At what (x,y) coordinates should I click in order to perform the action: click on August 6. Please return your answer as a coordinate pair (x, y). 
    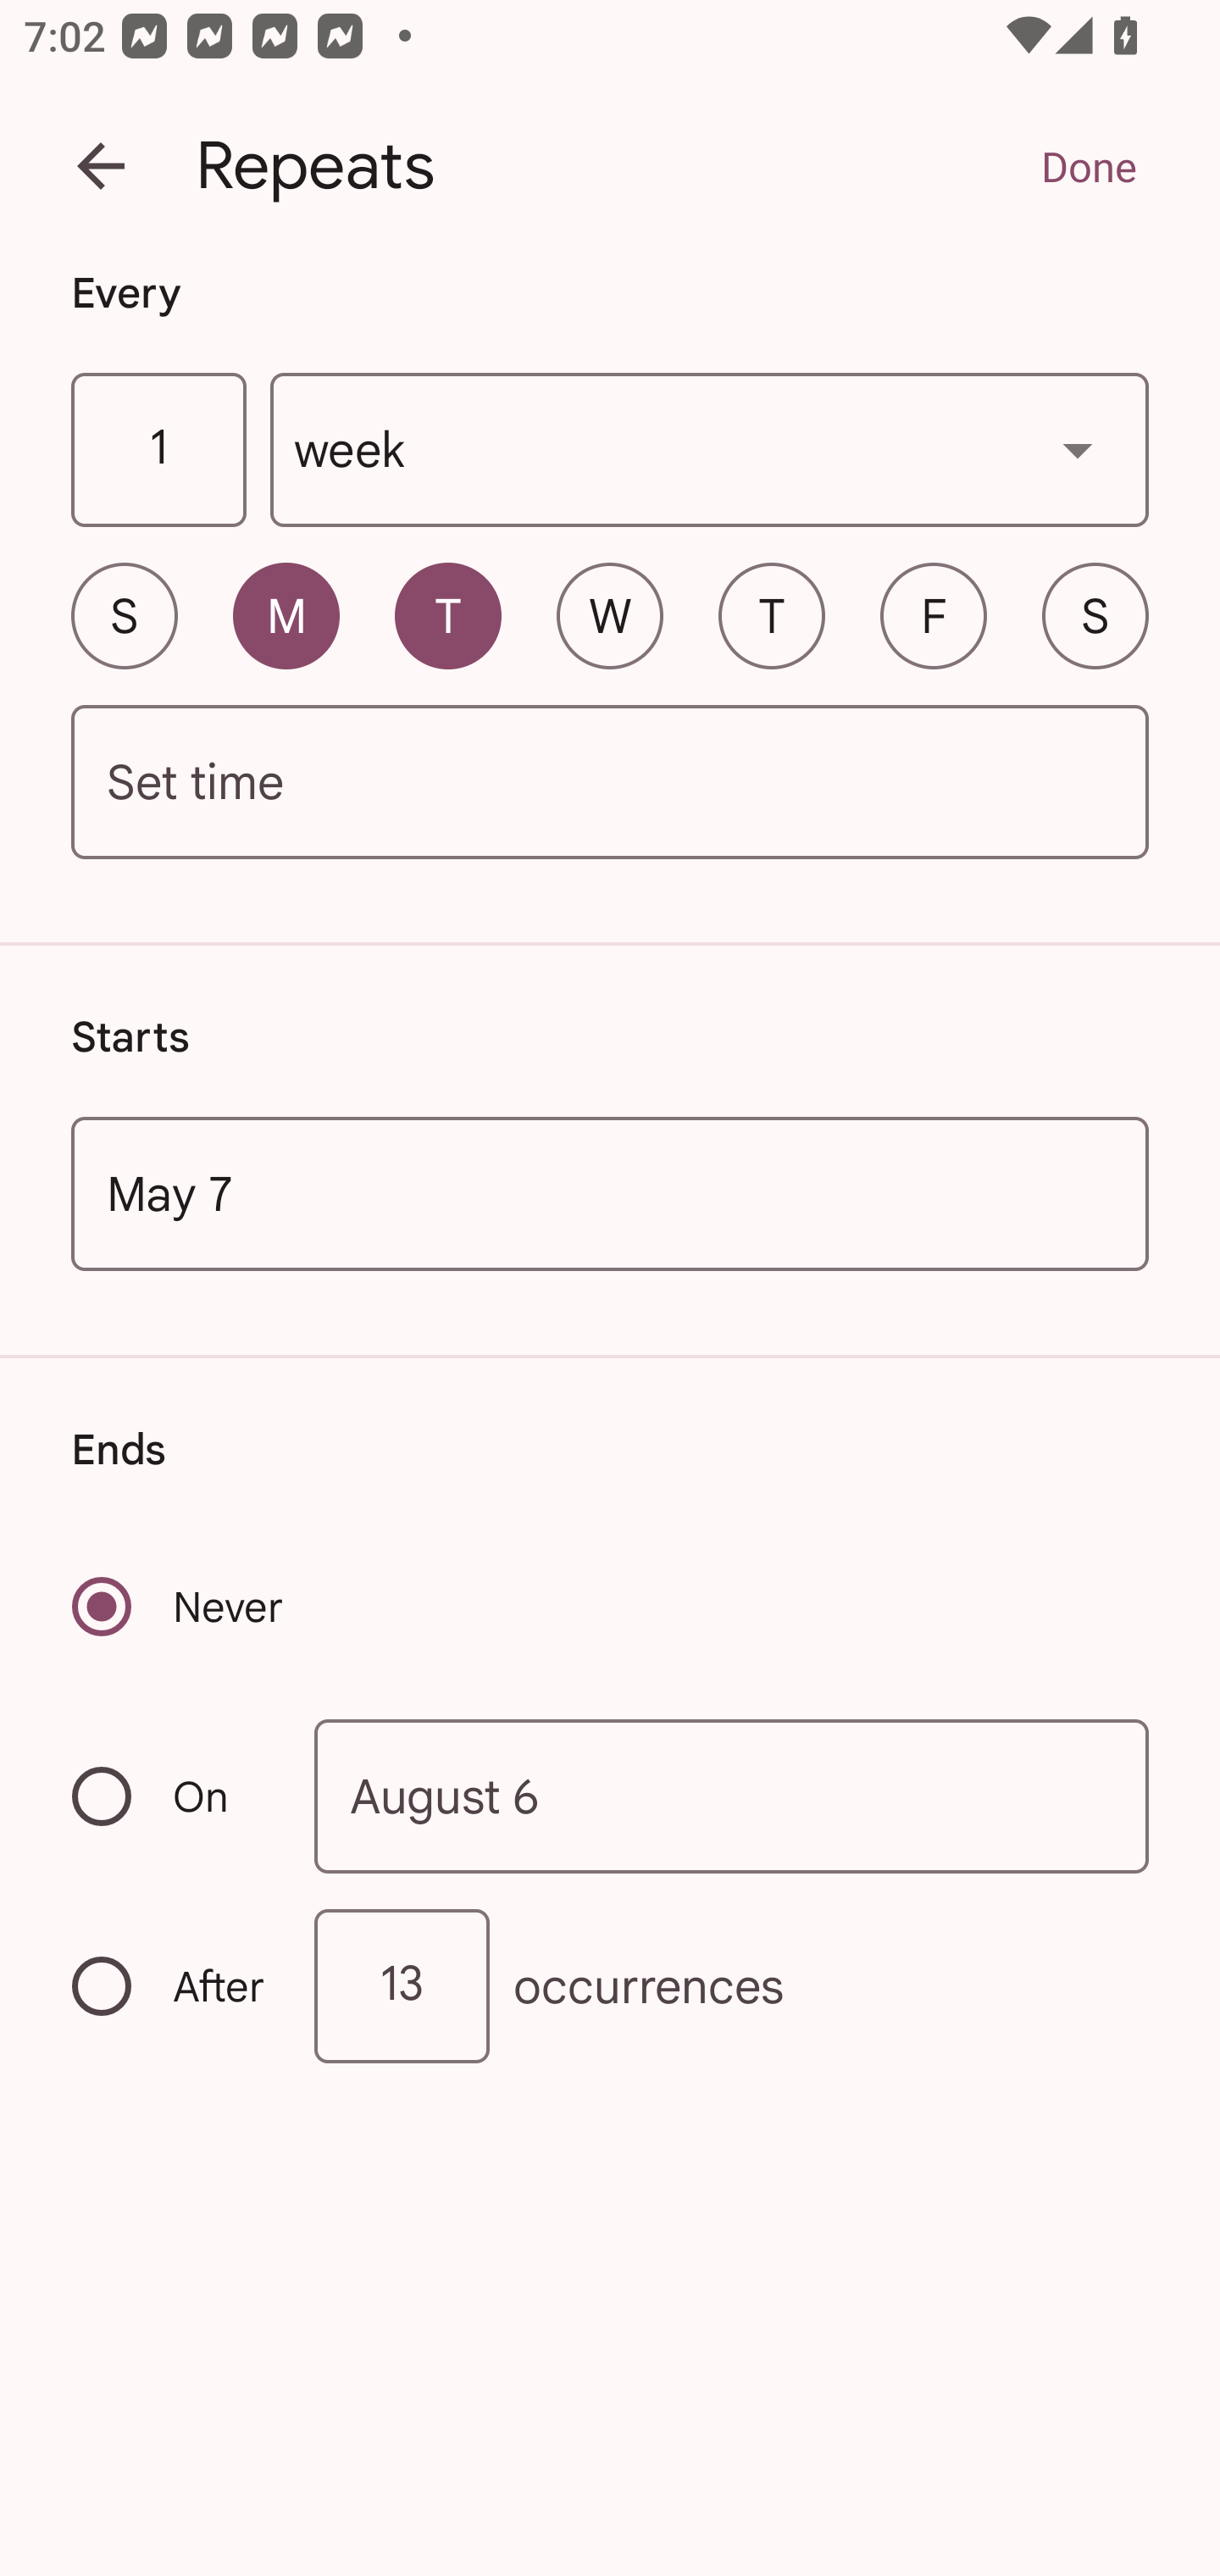
    Looking at the image, I should click on (732, 1795).